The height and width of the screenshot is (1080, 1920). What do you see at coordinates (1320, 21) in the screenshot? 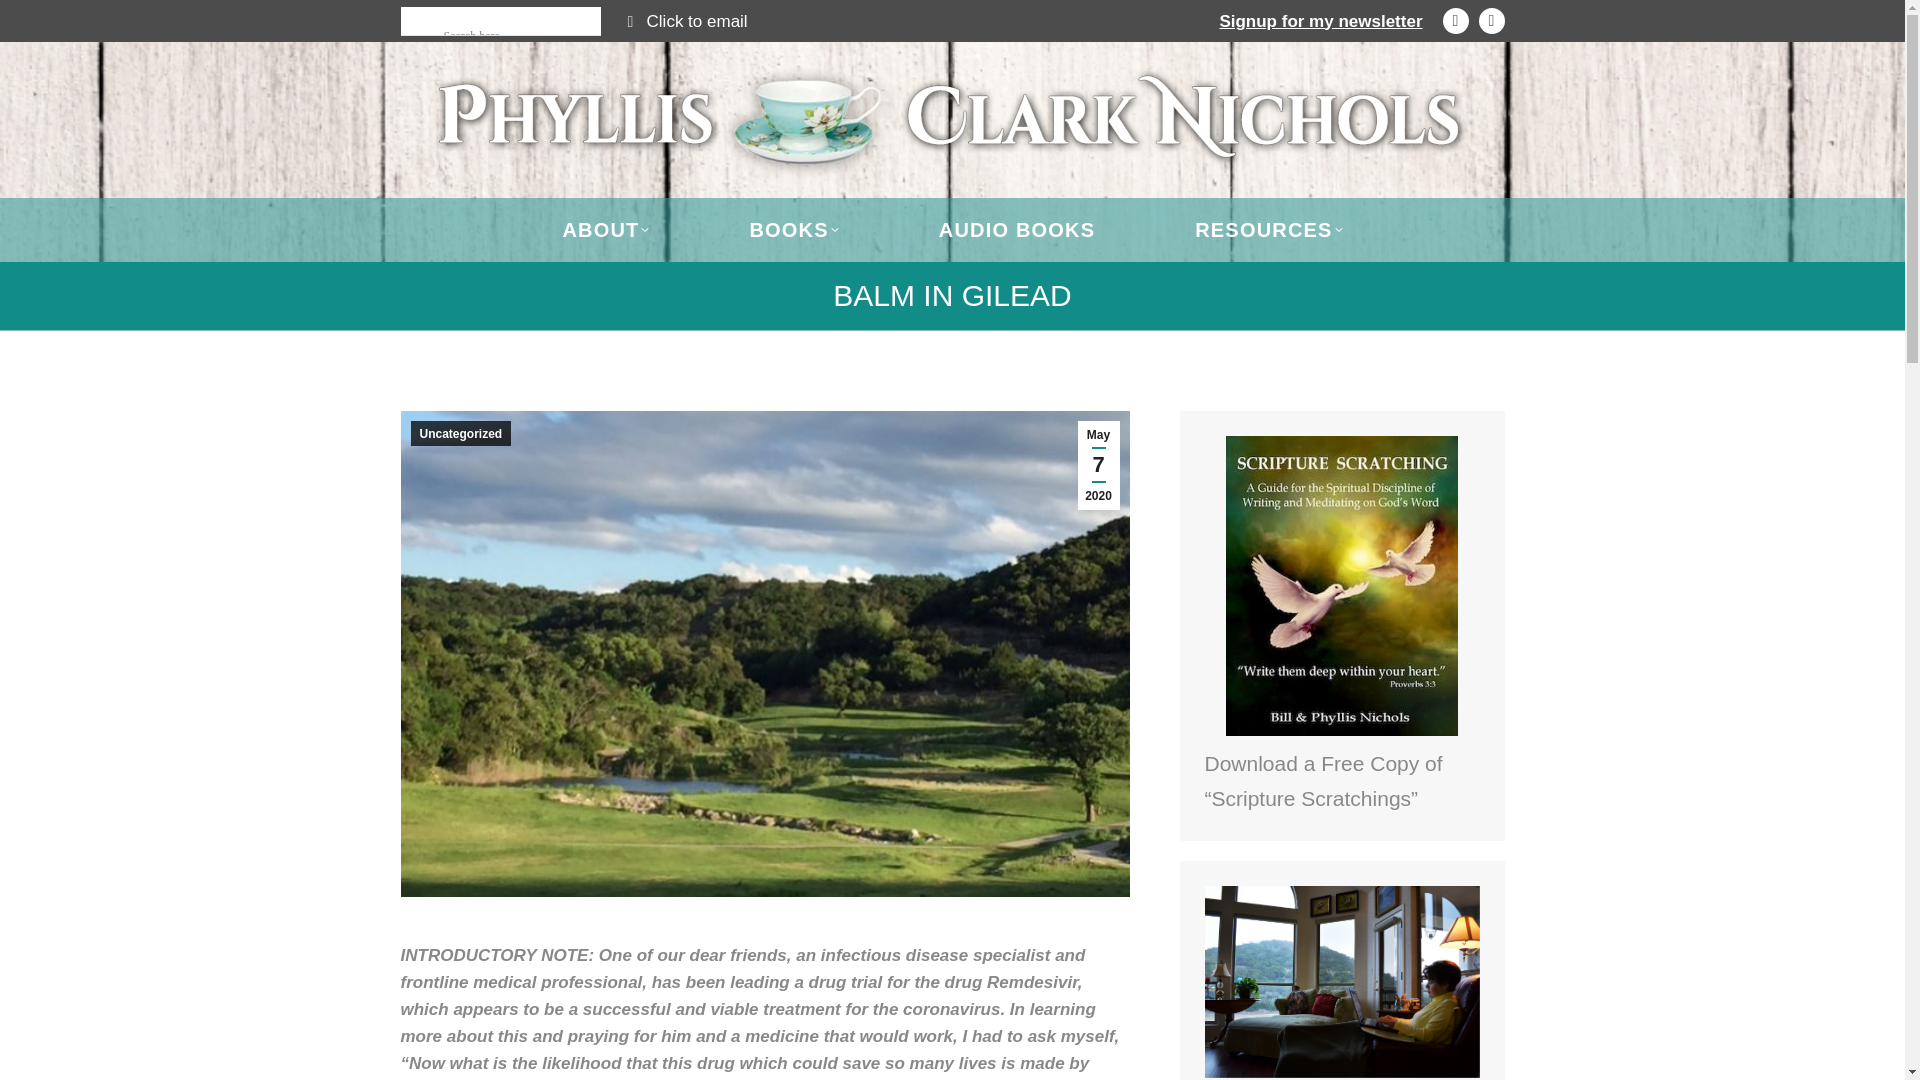
I see `Signup for my newsletter` at bounding box center [1320, 21].